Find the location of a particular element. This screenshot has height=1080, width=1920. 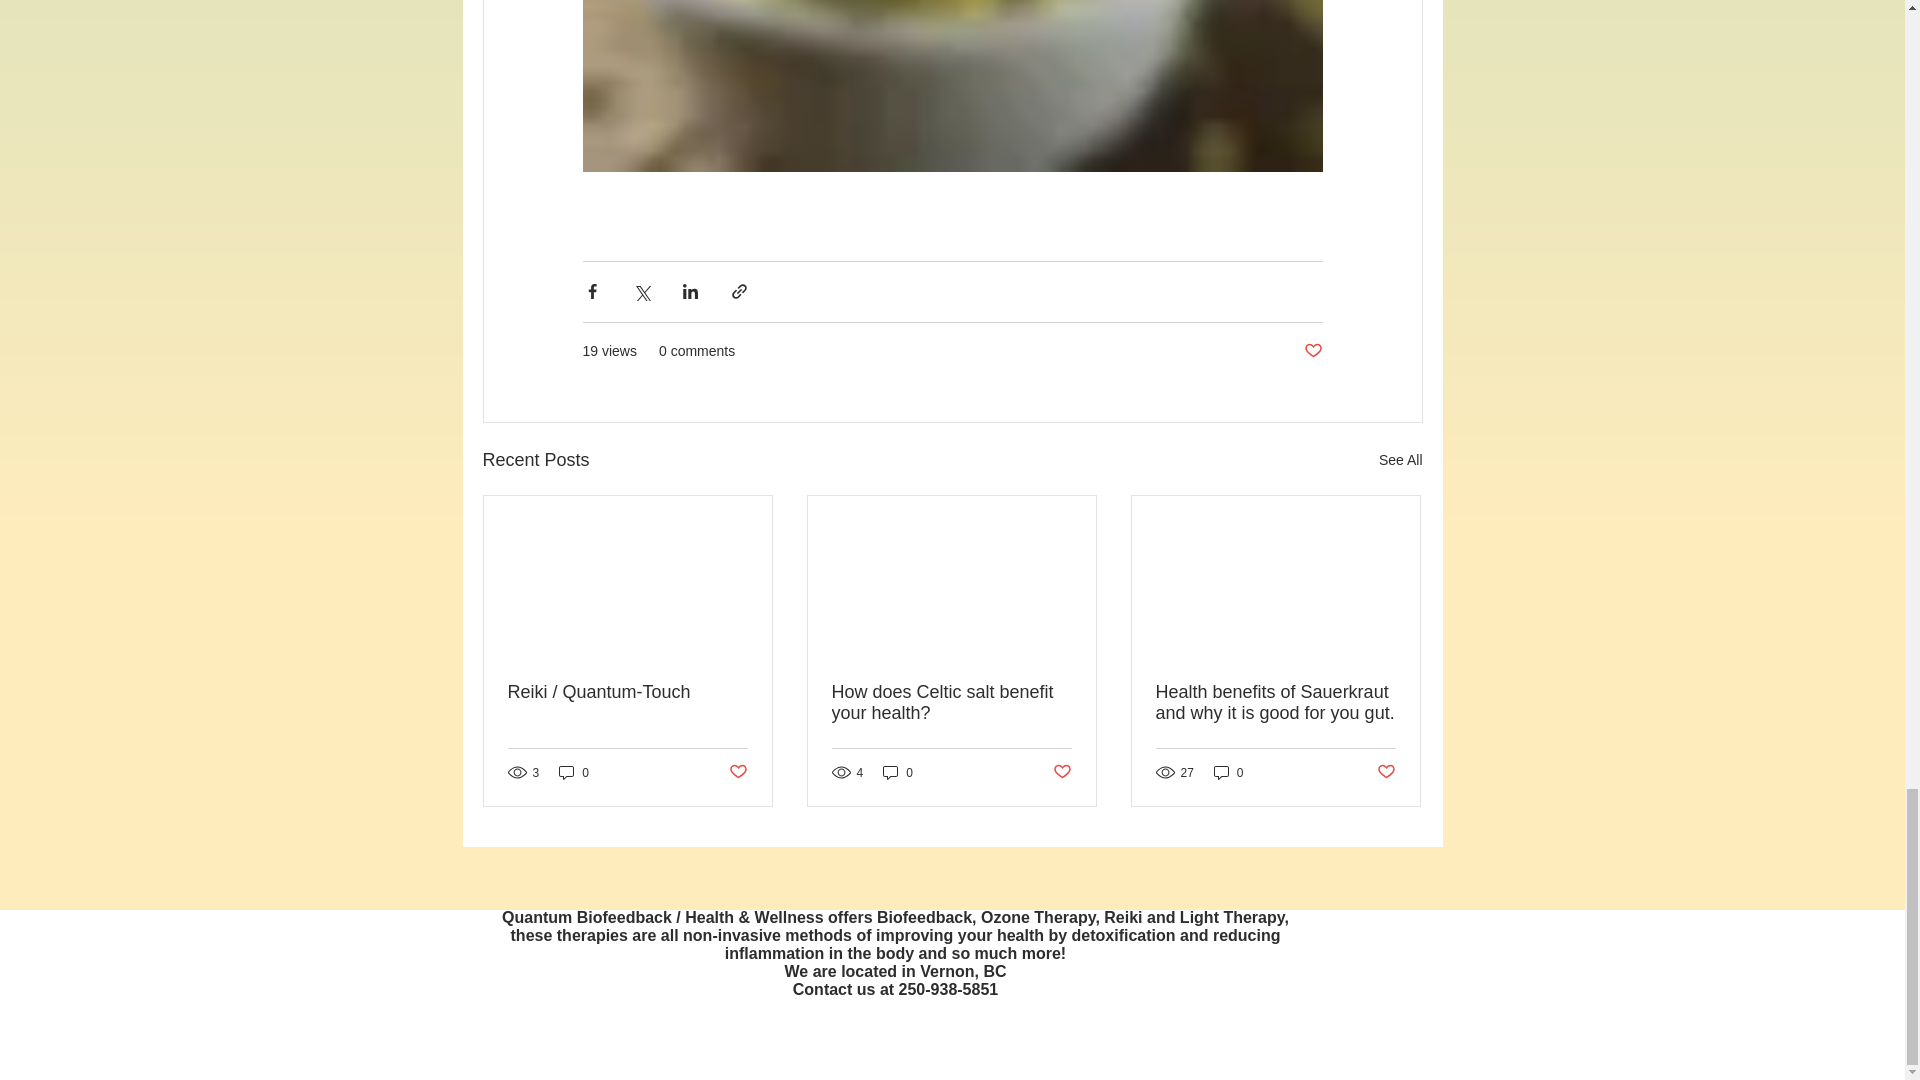

Post not marked as liked is located at coordinates (1062, 772).